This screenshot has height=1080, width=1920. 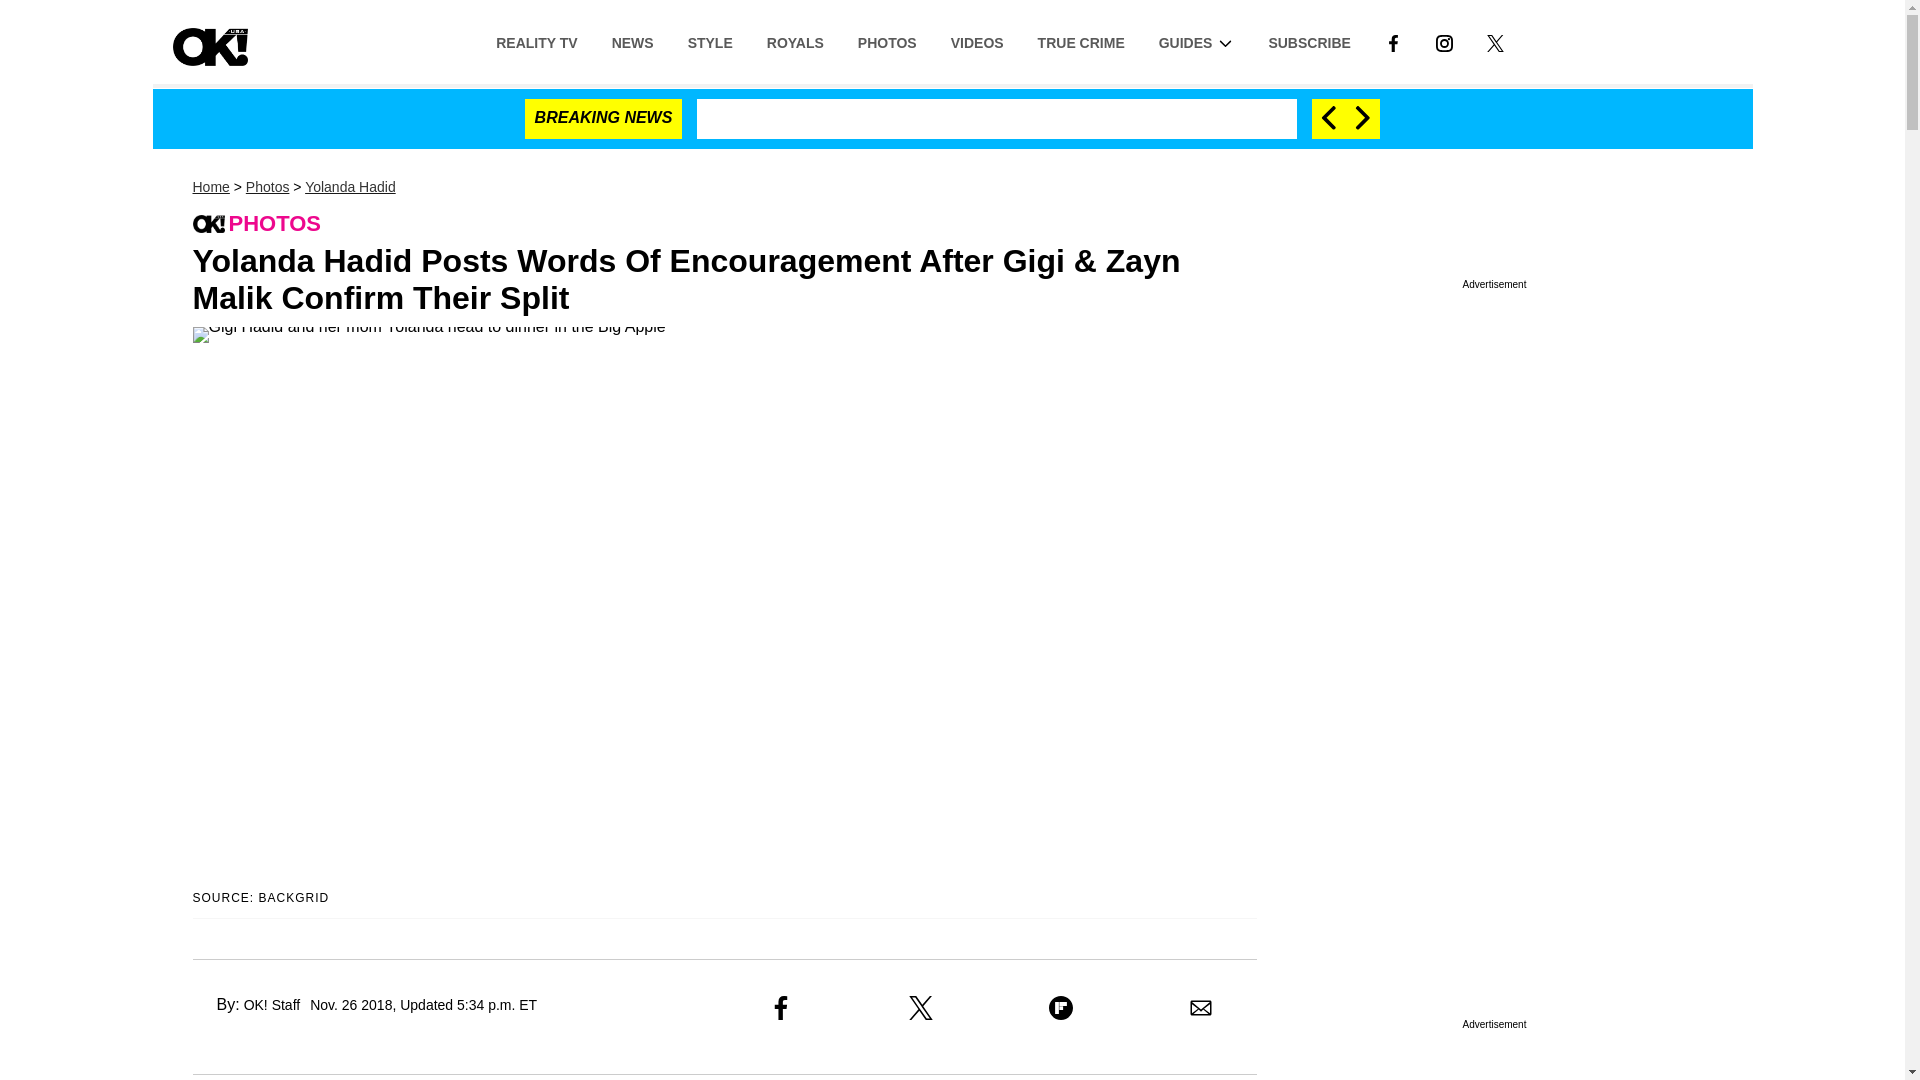 I want to click on STYLE, so click(x=710, y=41).